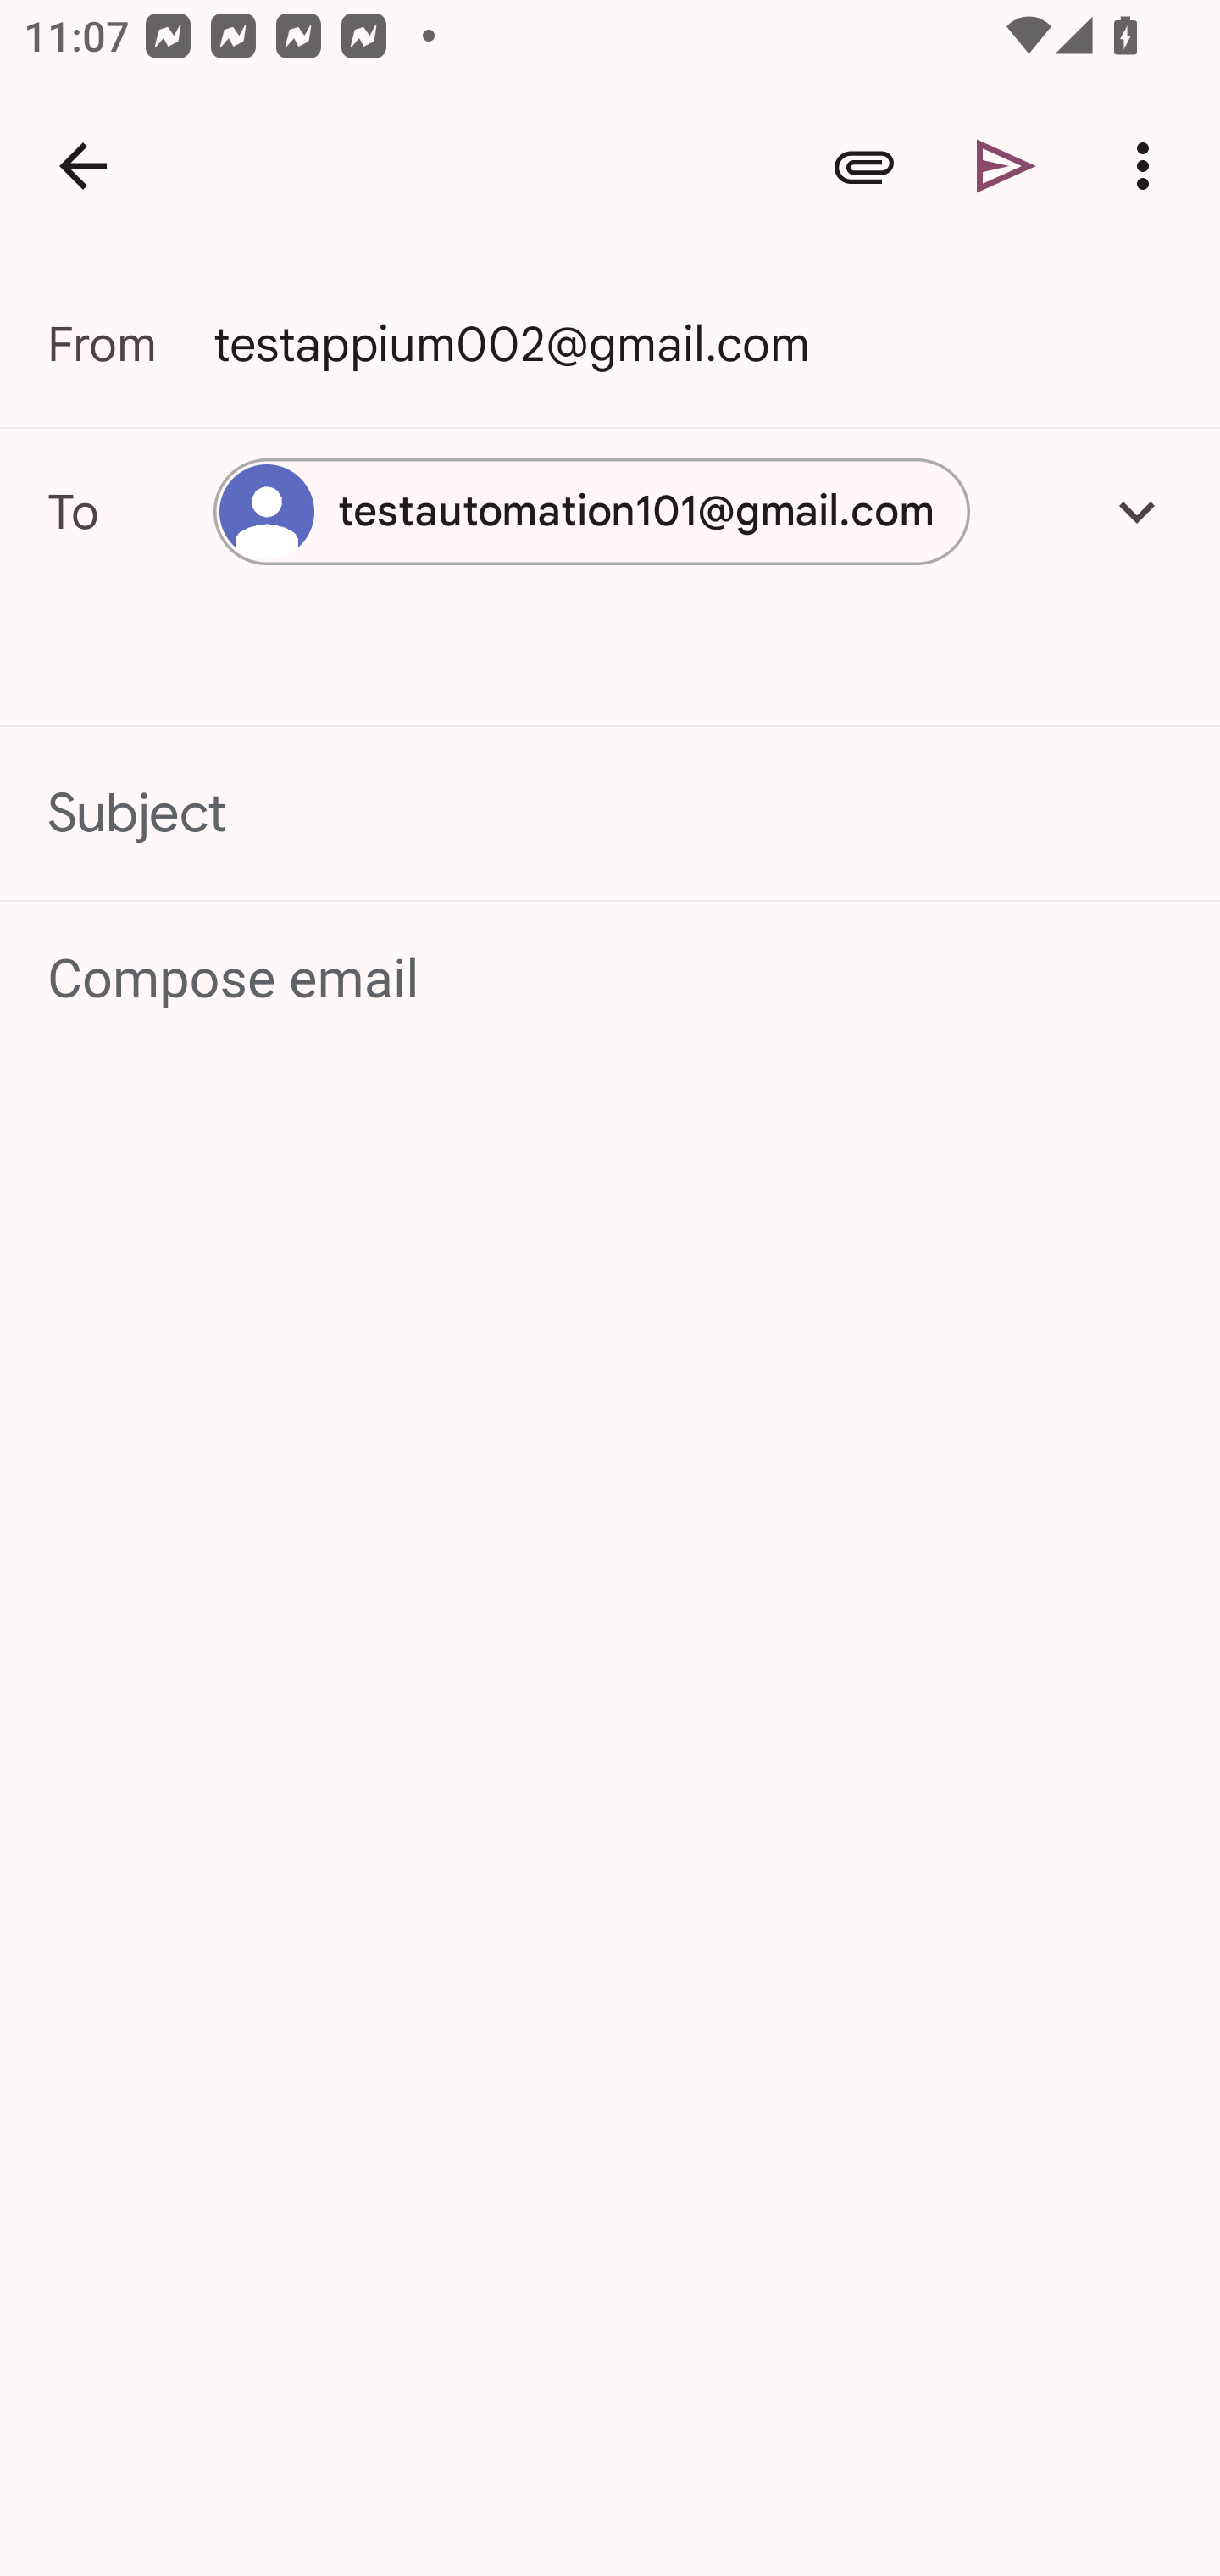 This screenshot has width=1220, height=2576. Describe the element at coordinates (130, 344) in the screenshot. I see `From` at that location.